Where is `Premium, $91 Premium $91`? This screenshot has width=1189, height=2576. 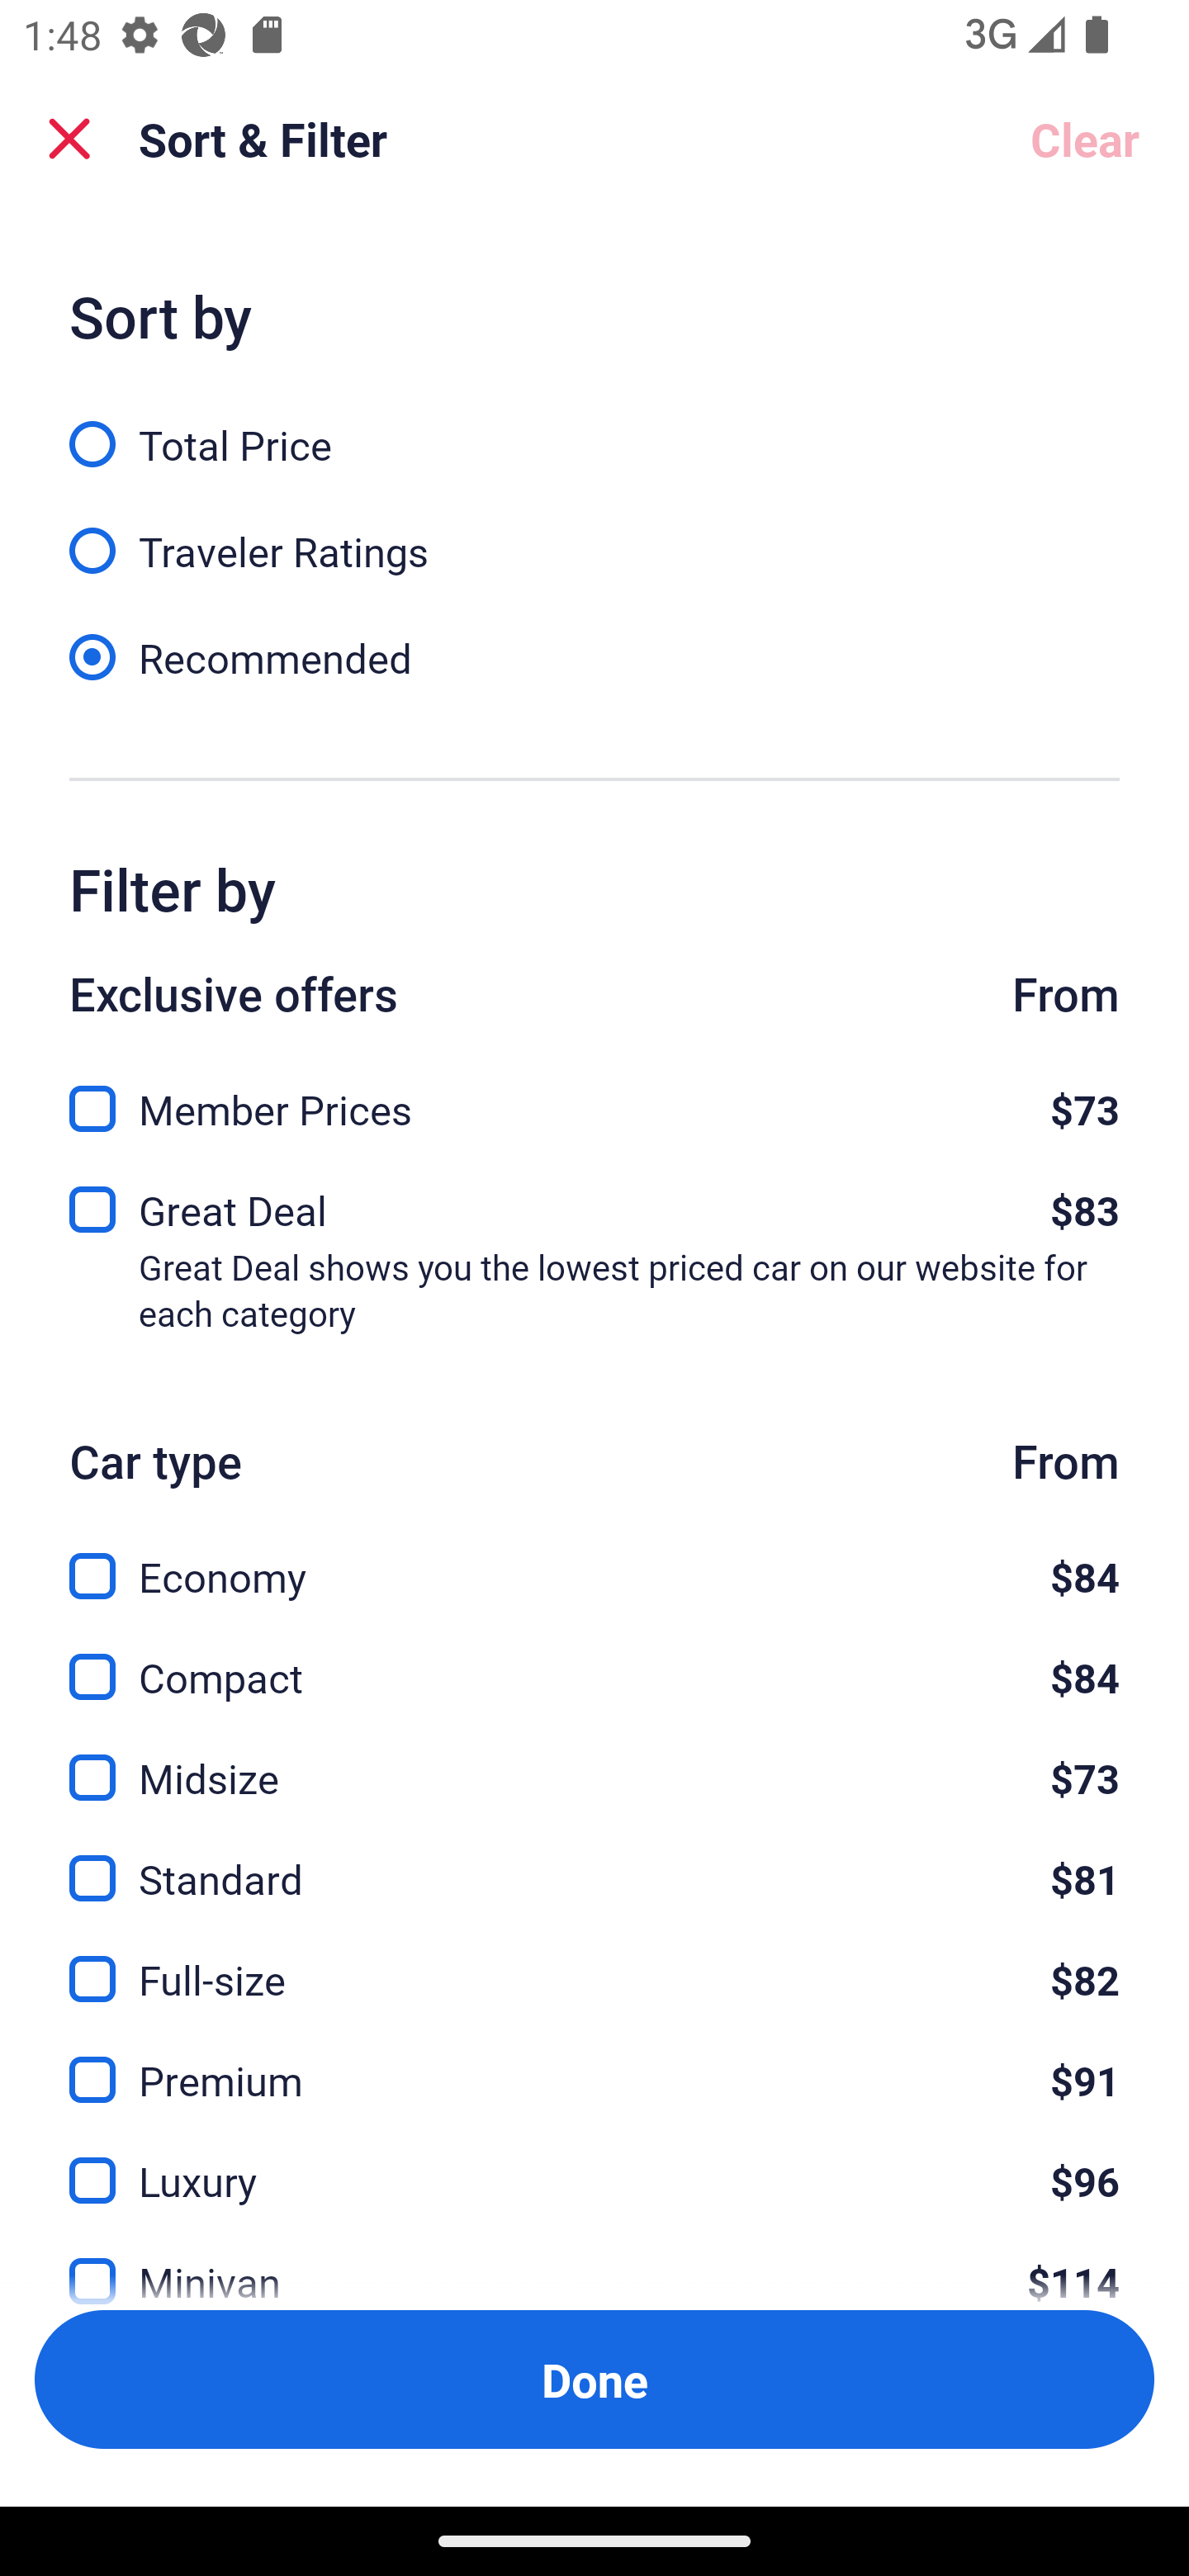
Premium, $91 Premium $91 is located at coordinates (594, 2062).